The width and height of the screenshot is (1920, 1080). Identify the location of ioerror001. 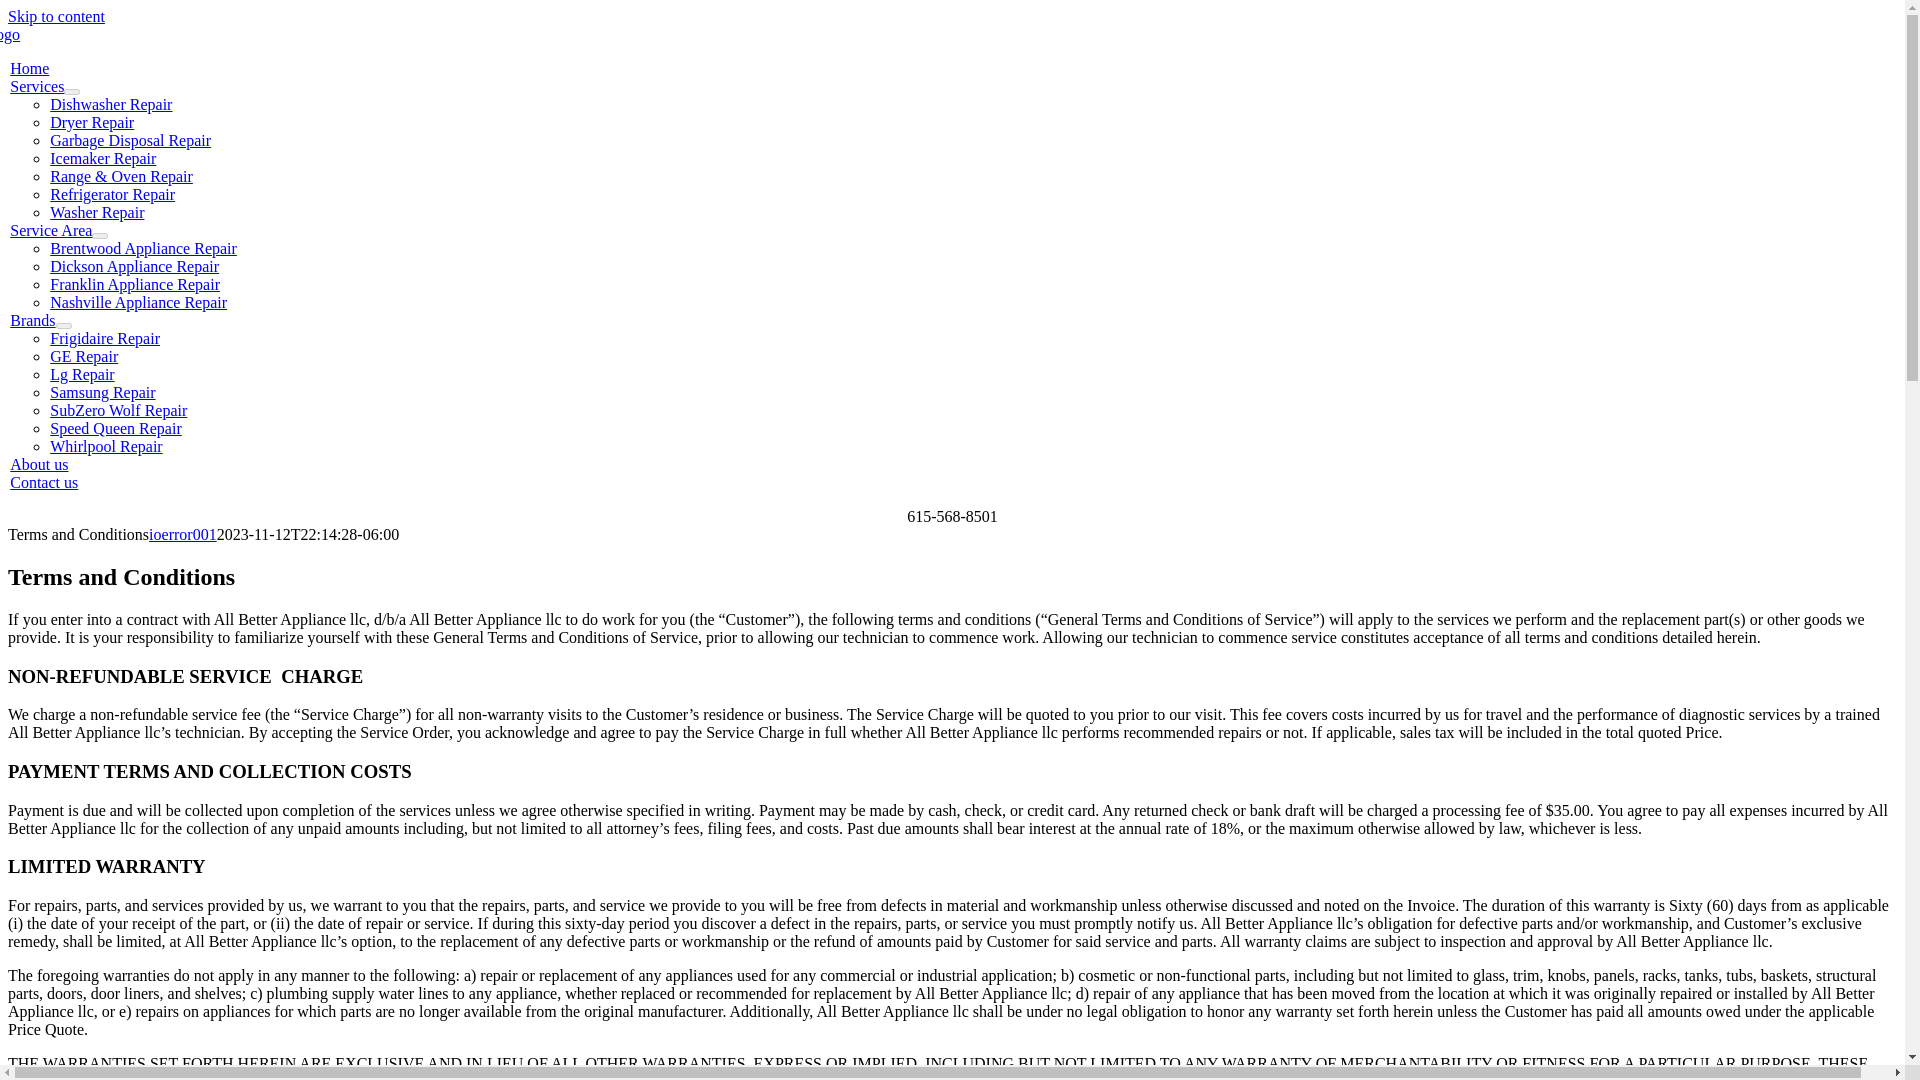
(182, 534).